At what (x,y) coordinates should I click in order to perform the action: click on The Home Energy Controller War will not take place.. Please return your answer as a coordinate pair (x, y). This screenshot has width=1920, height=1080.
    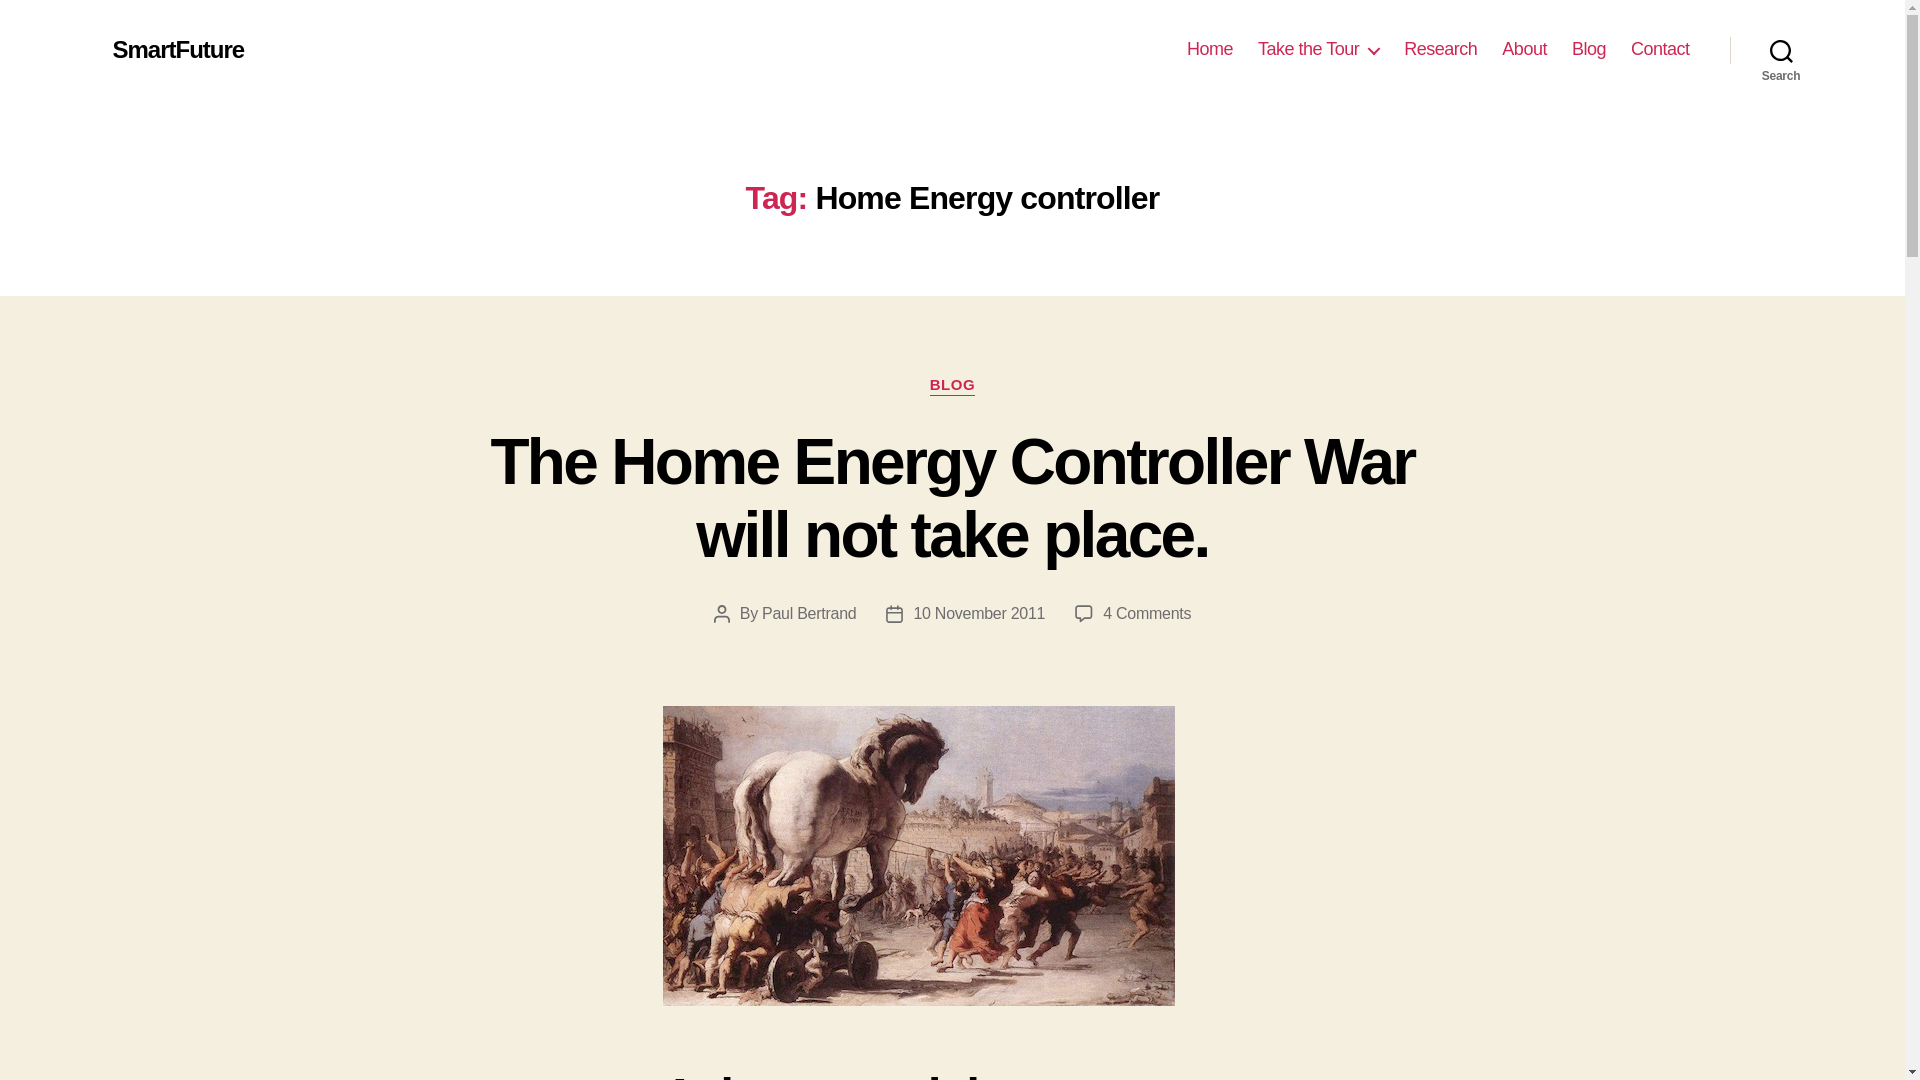
    Looking at the image, I should click on (951, 498).